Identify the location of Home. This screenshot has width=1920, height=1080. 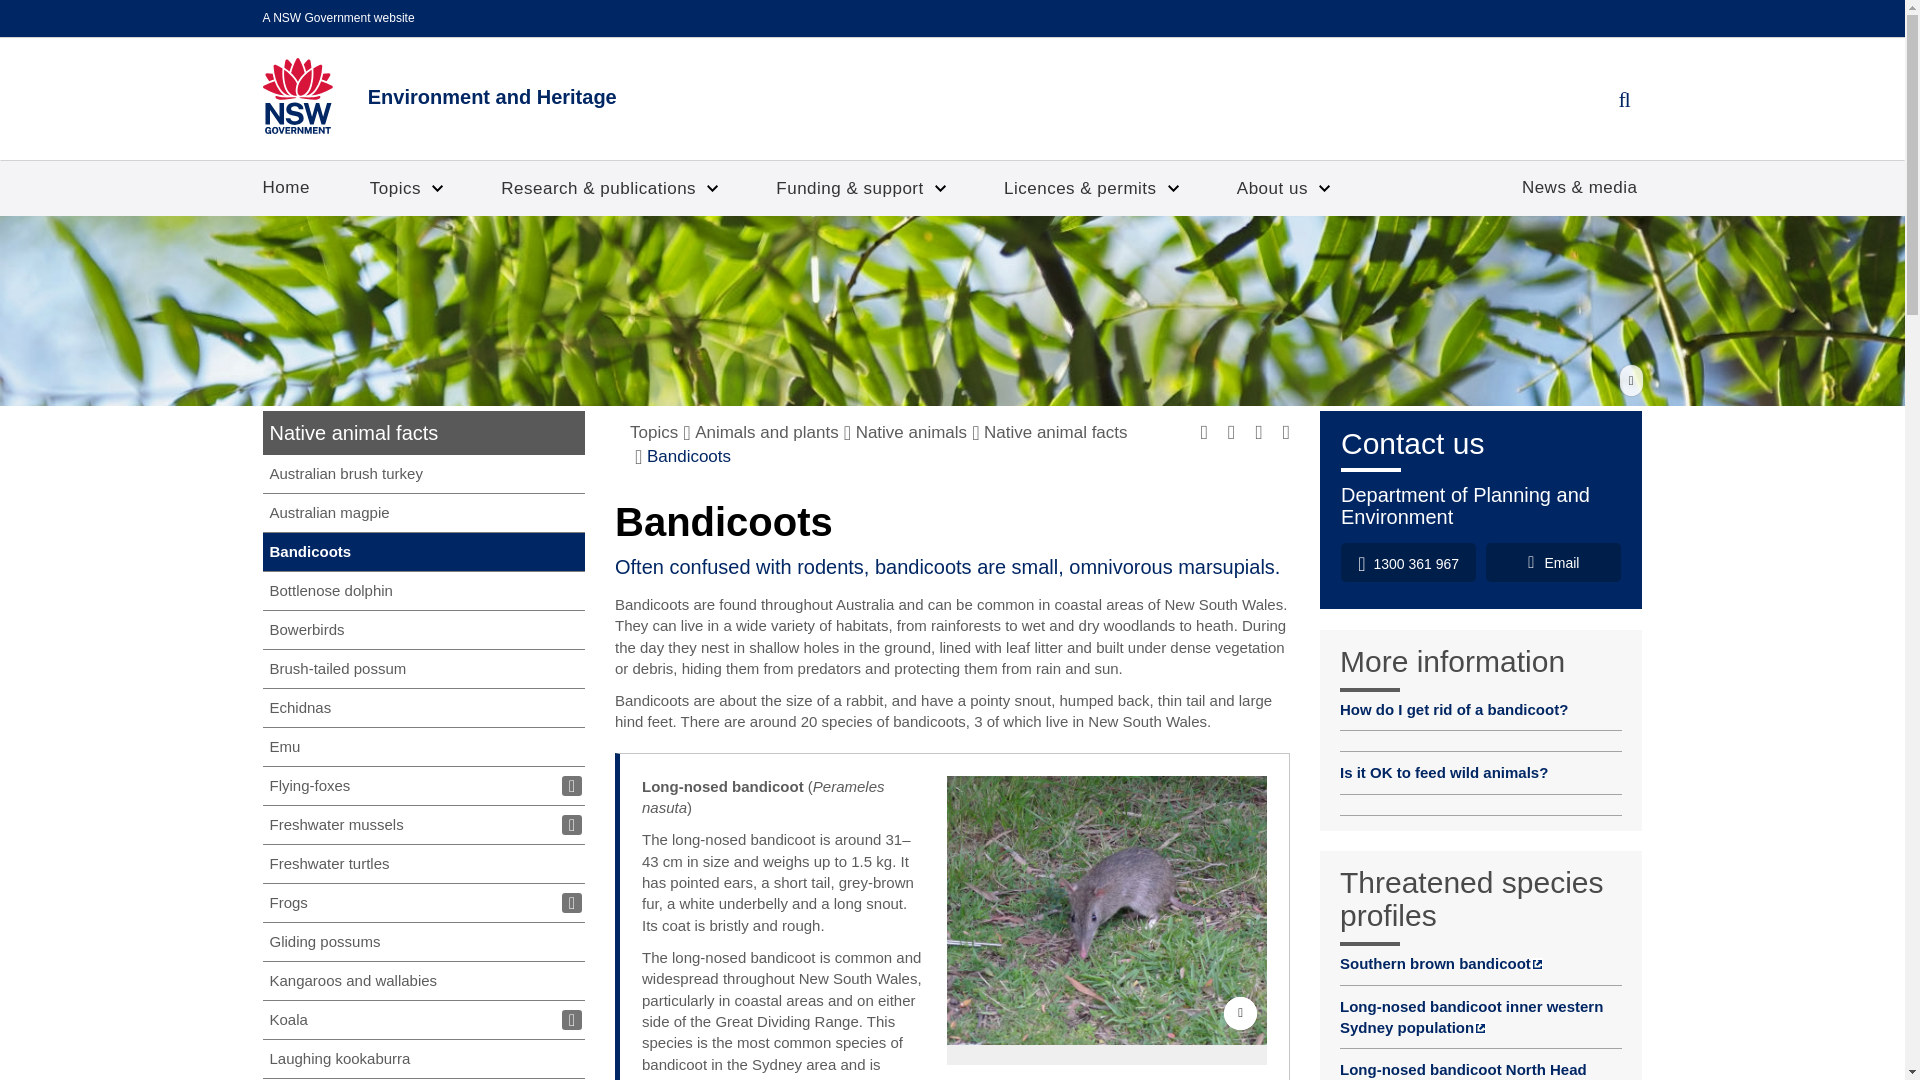
(286, 187).